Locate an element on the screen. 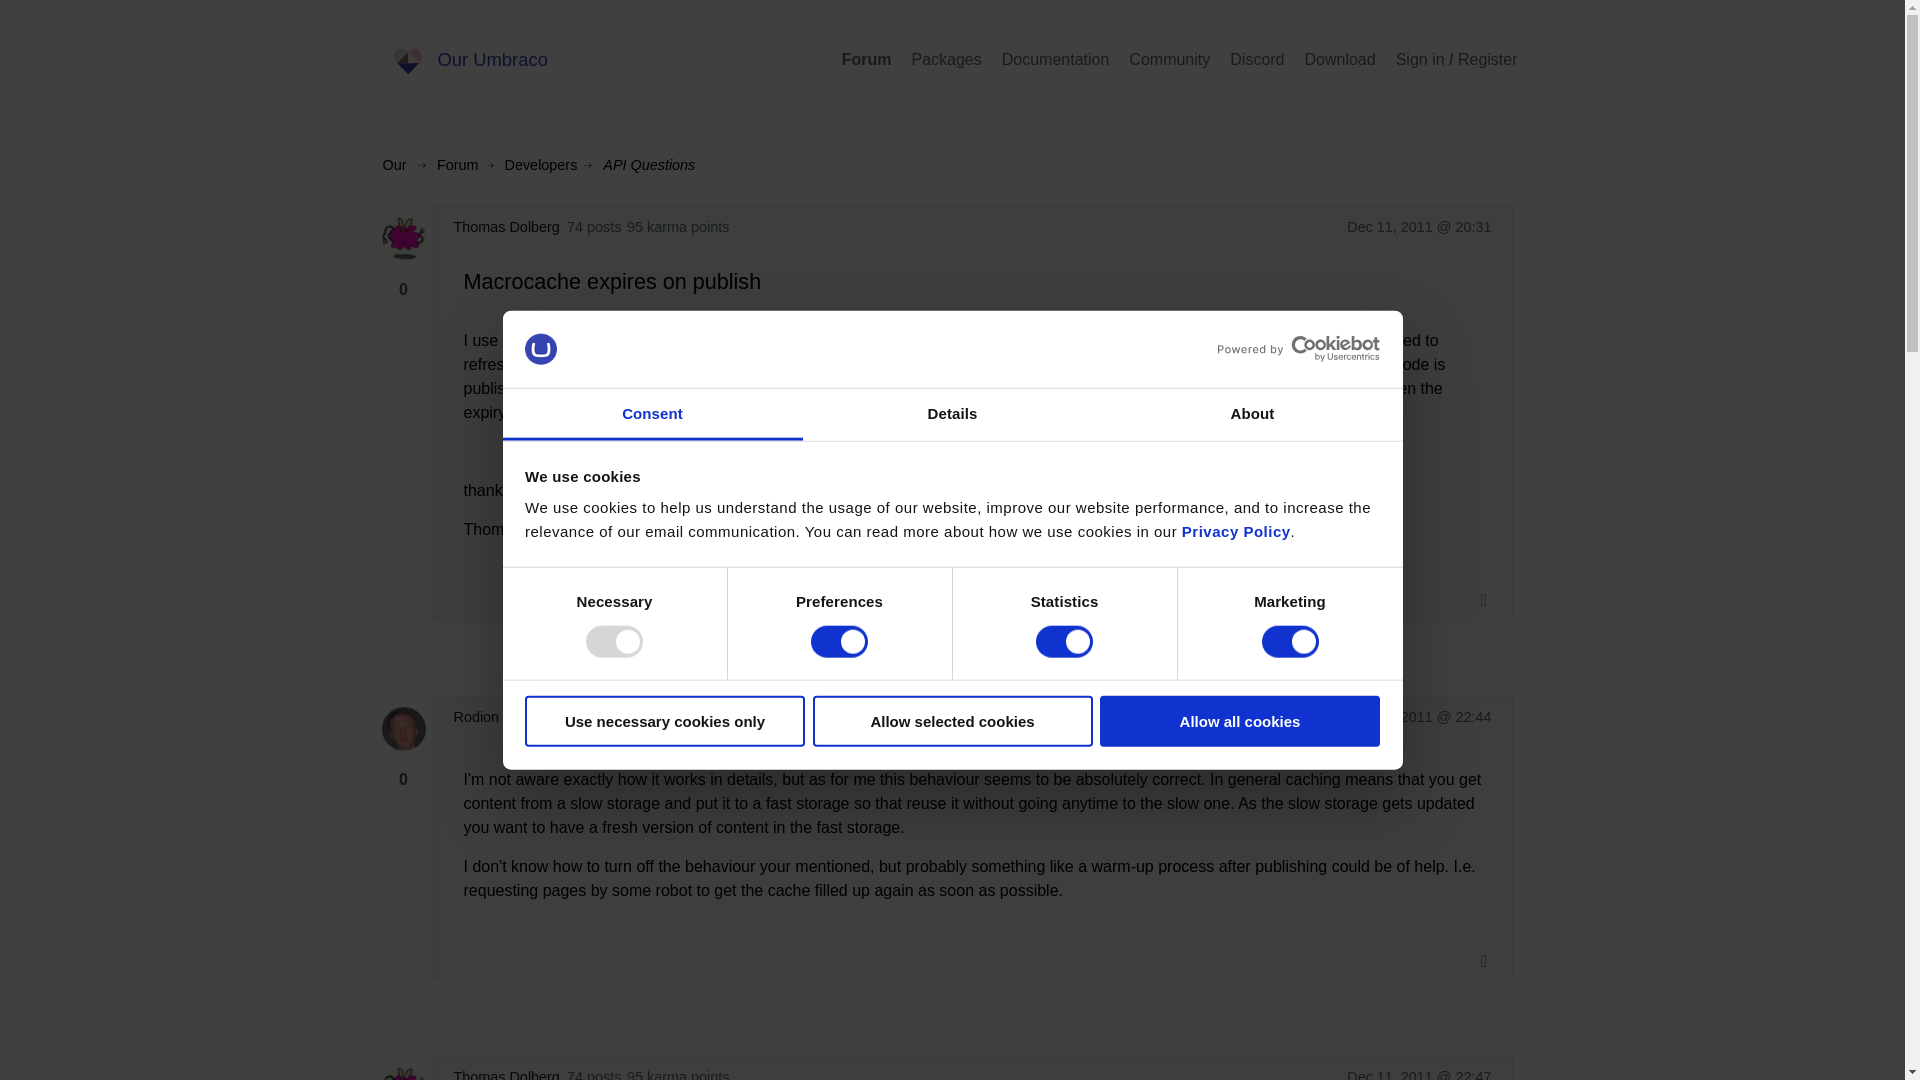 This screenshot has width=1920, height=1080. Privacy Policy is located at coordinates (1236, 531).